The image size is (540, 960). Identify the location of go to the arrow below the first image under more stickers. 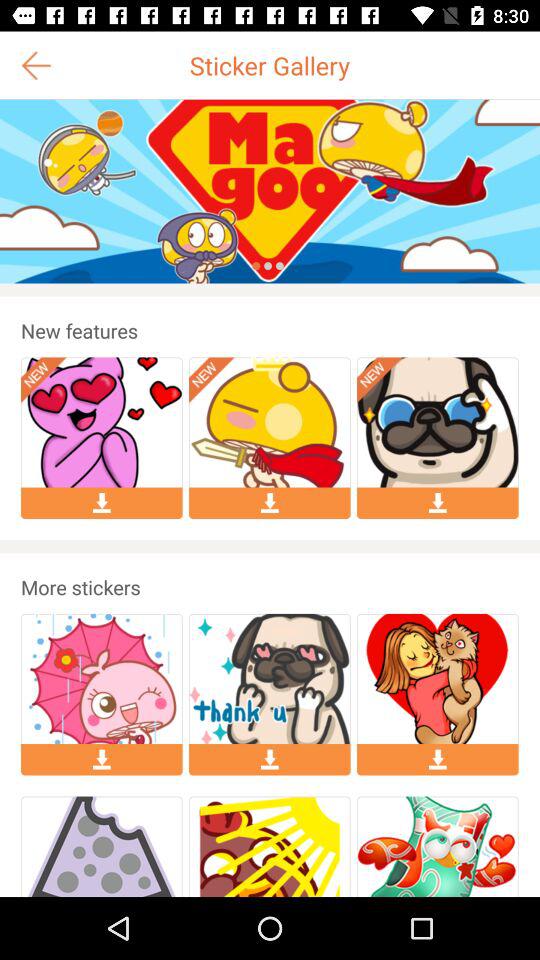
(101, 759).